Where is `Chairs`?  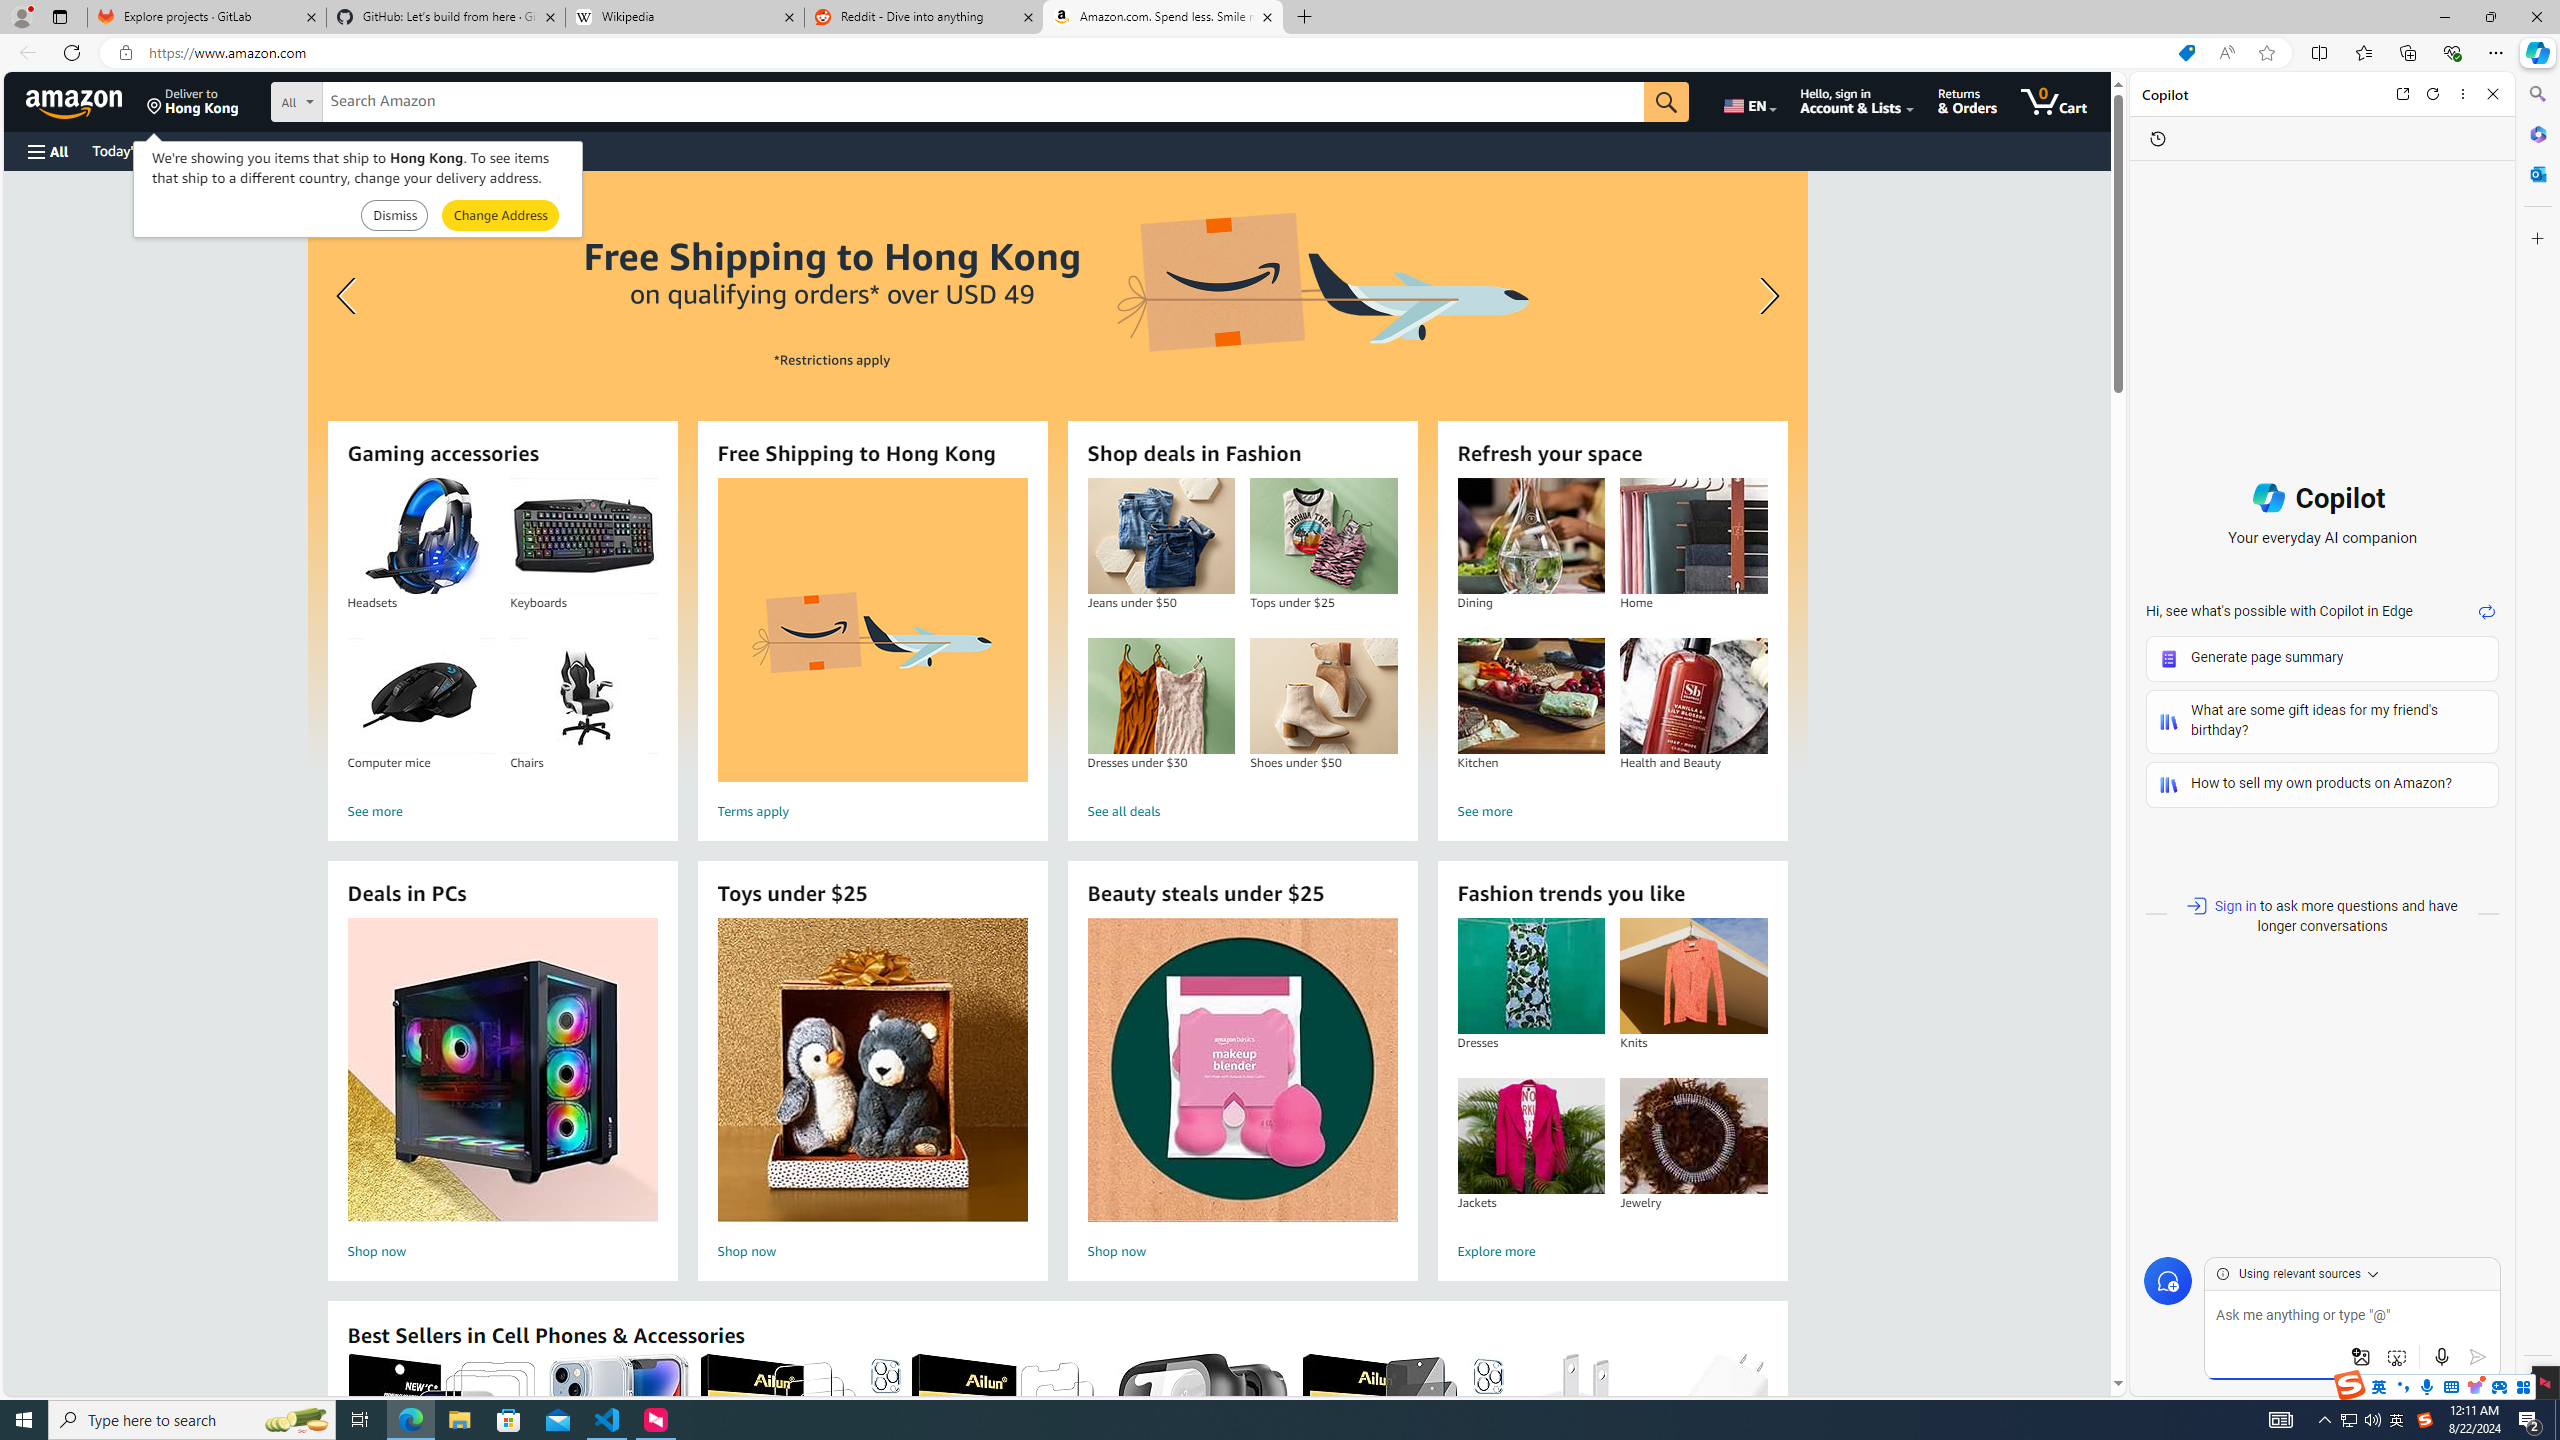
Chairs is located at coordinates (583, 696).